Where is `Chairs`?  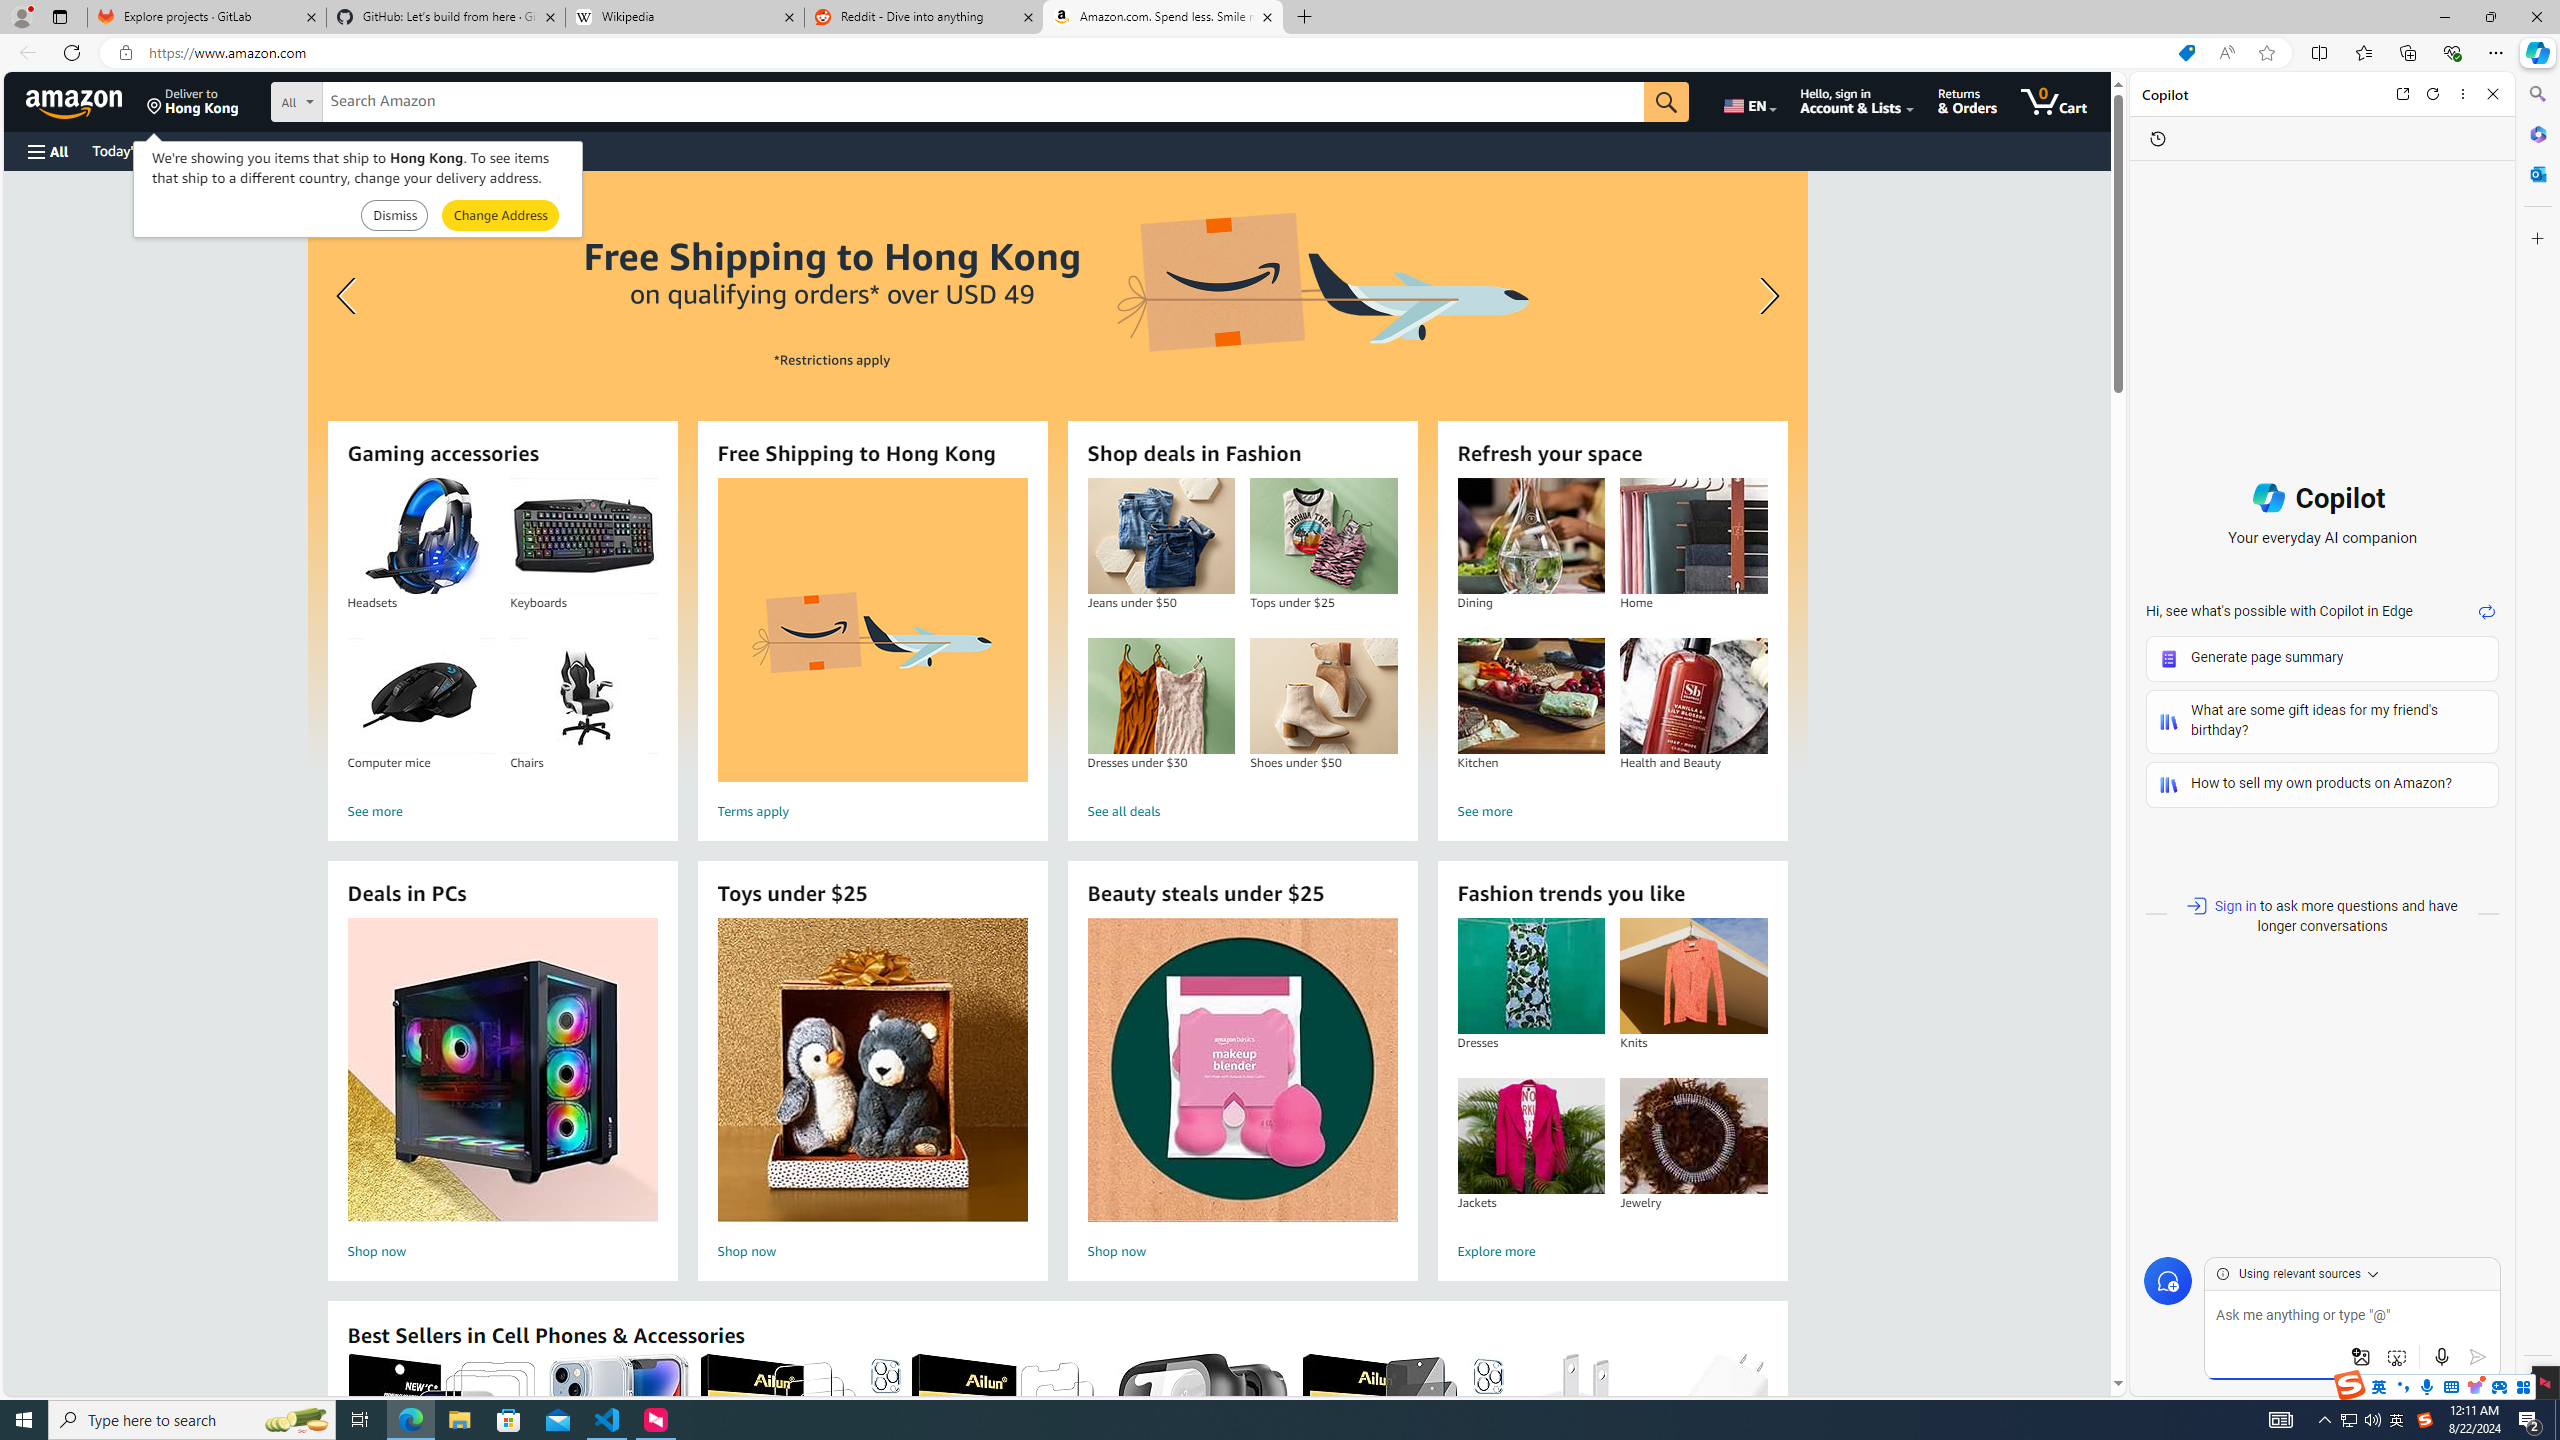
Chairs is located at coordinates (583, 696).